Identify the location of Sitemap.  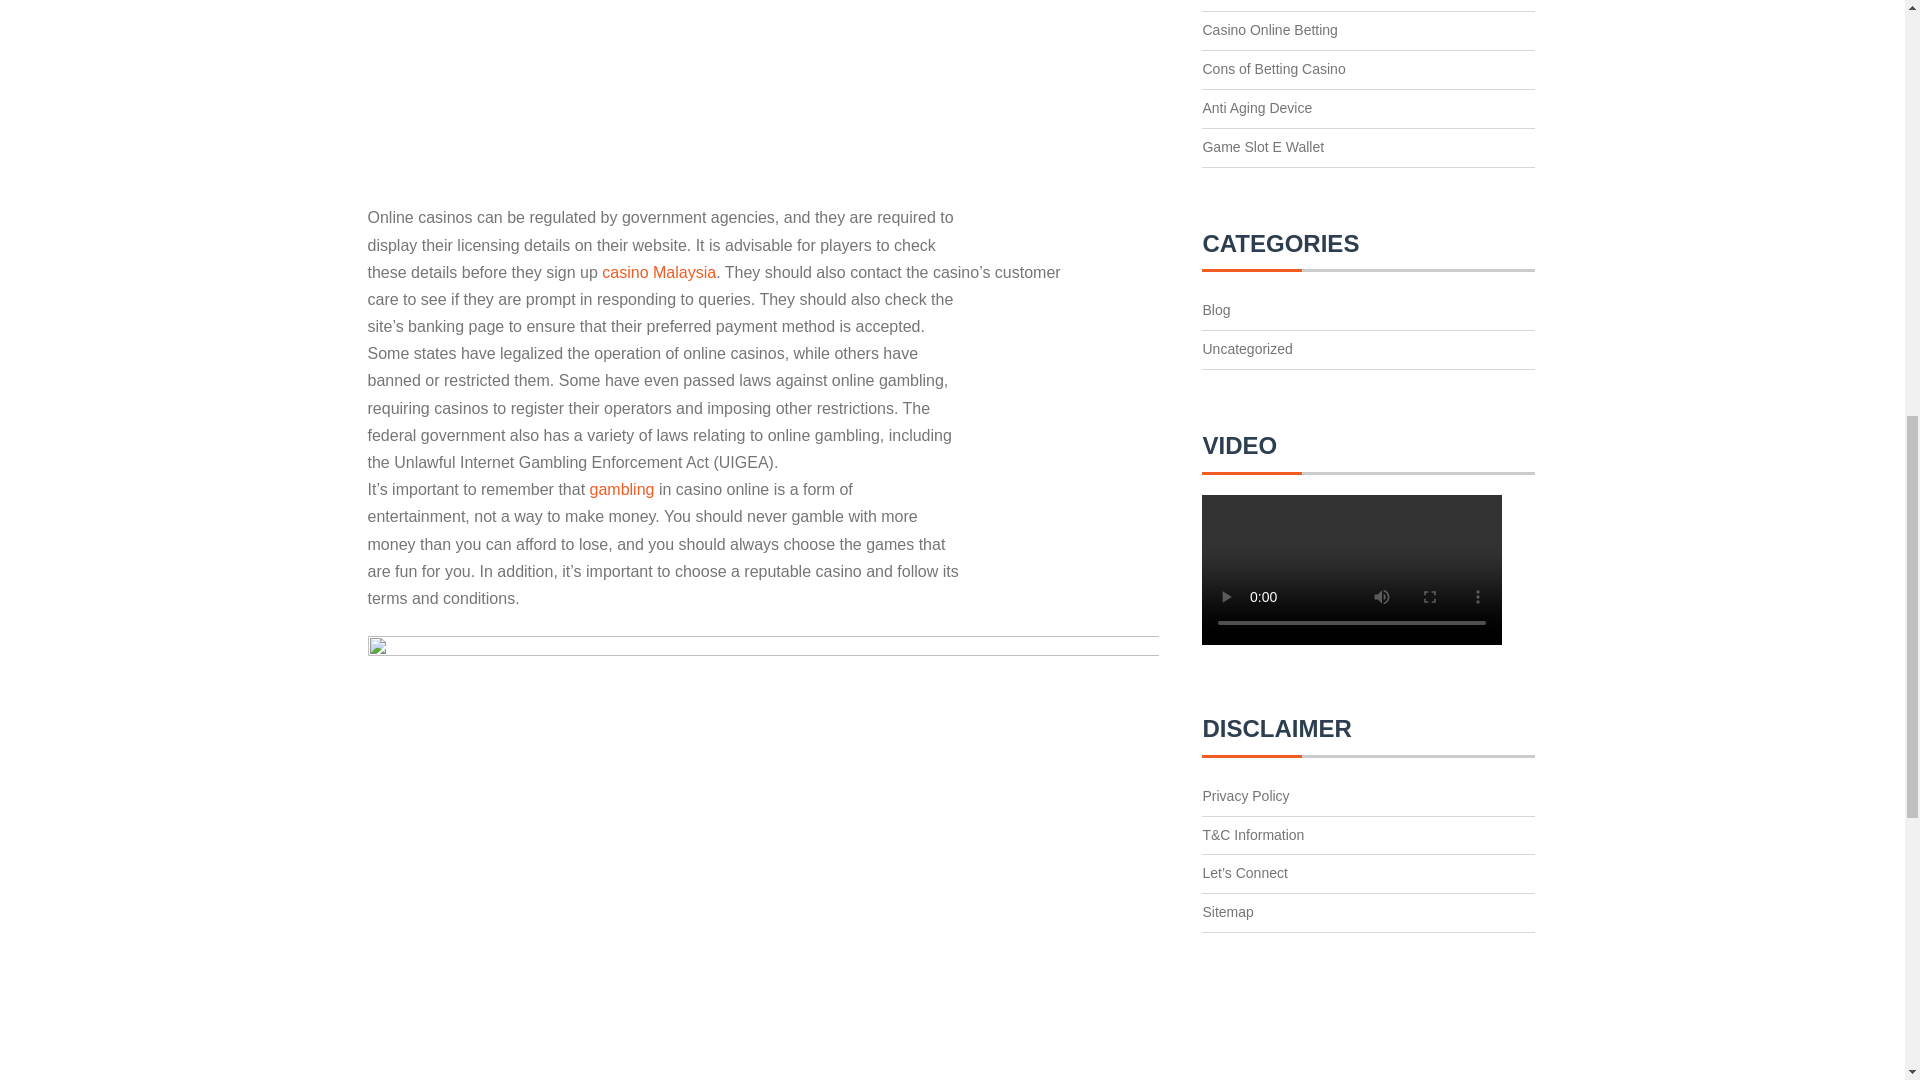
(1227, 912).